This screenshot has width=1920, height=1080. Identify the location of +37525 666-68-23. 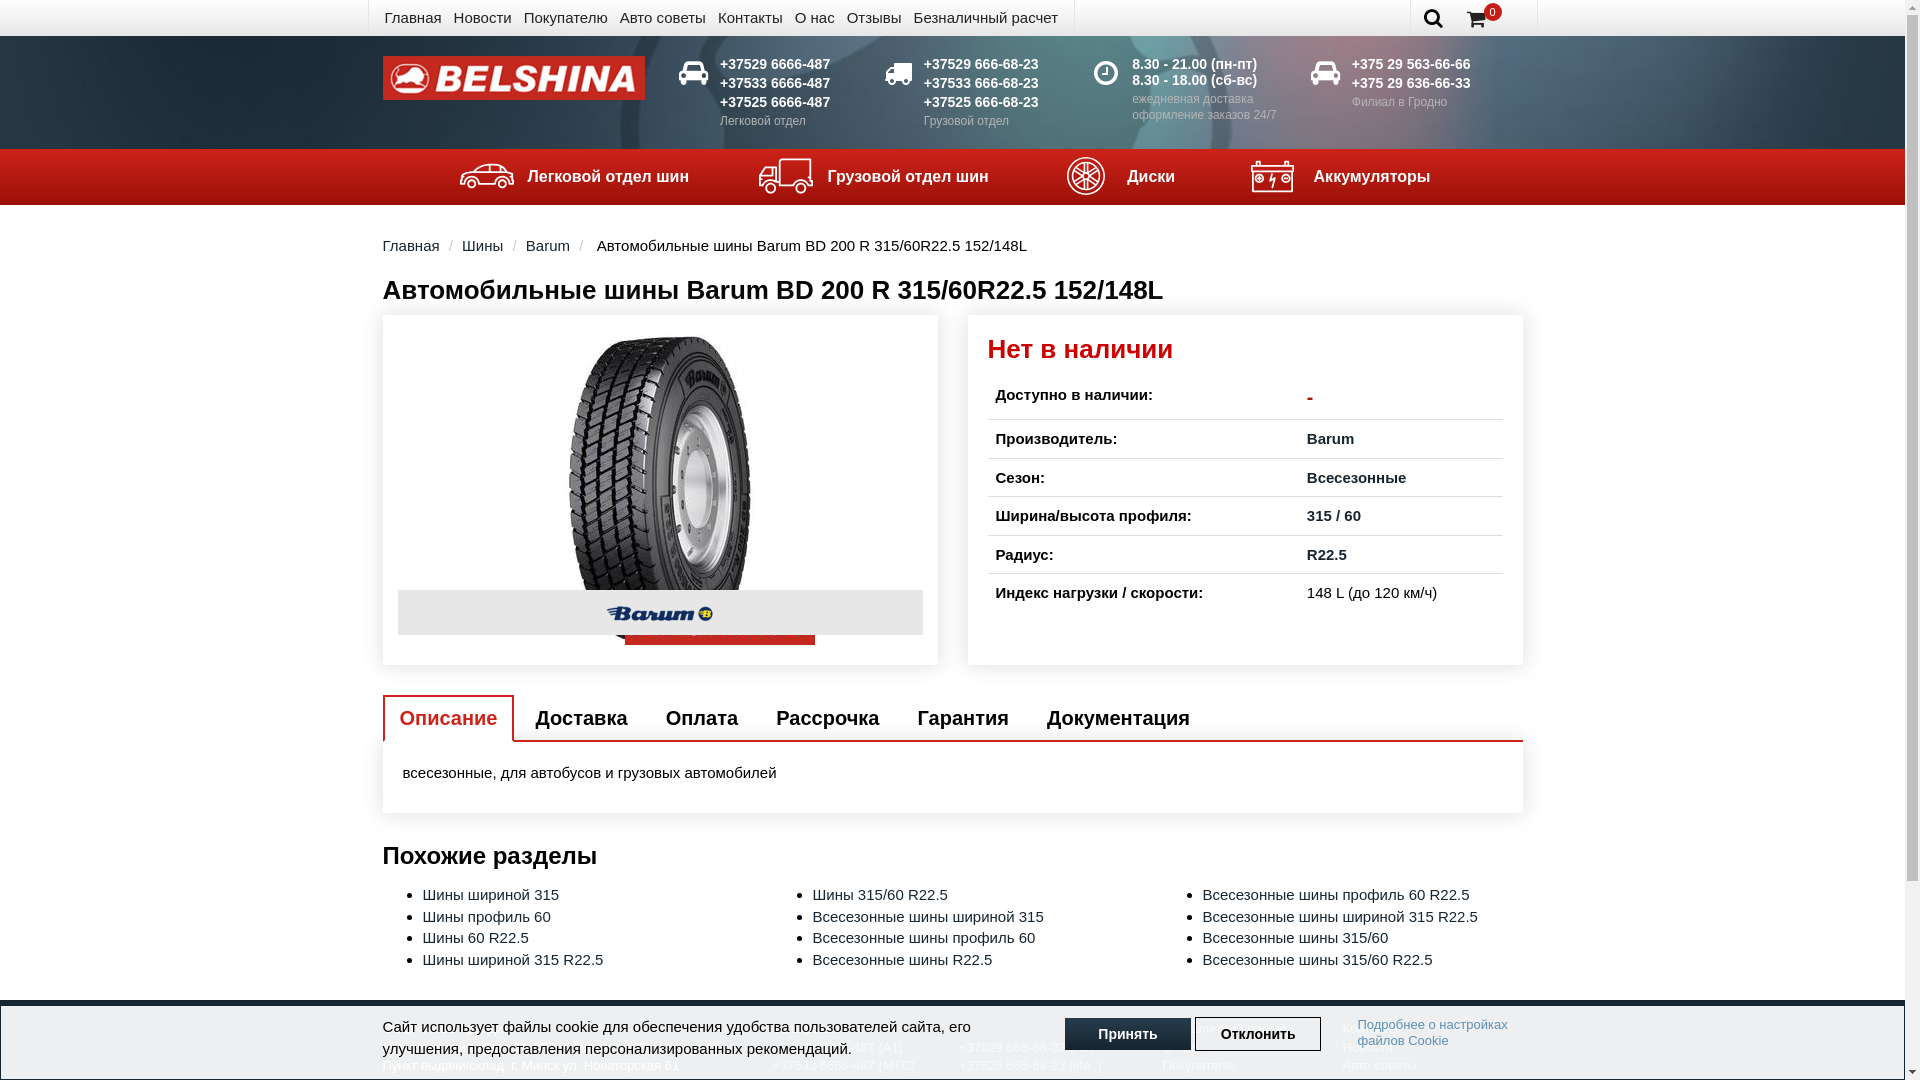
(982, 102).